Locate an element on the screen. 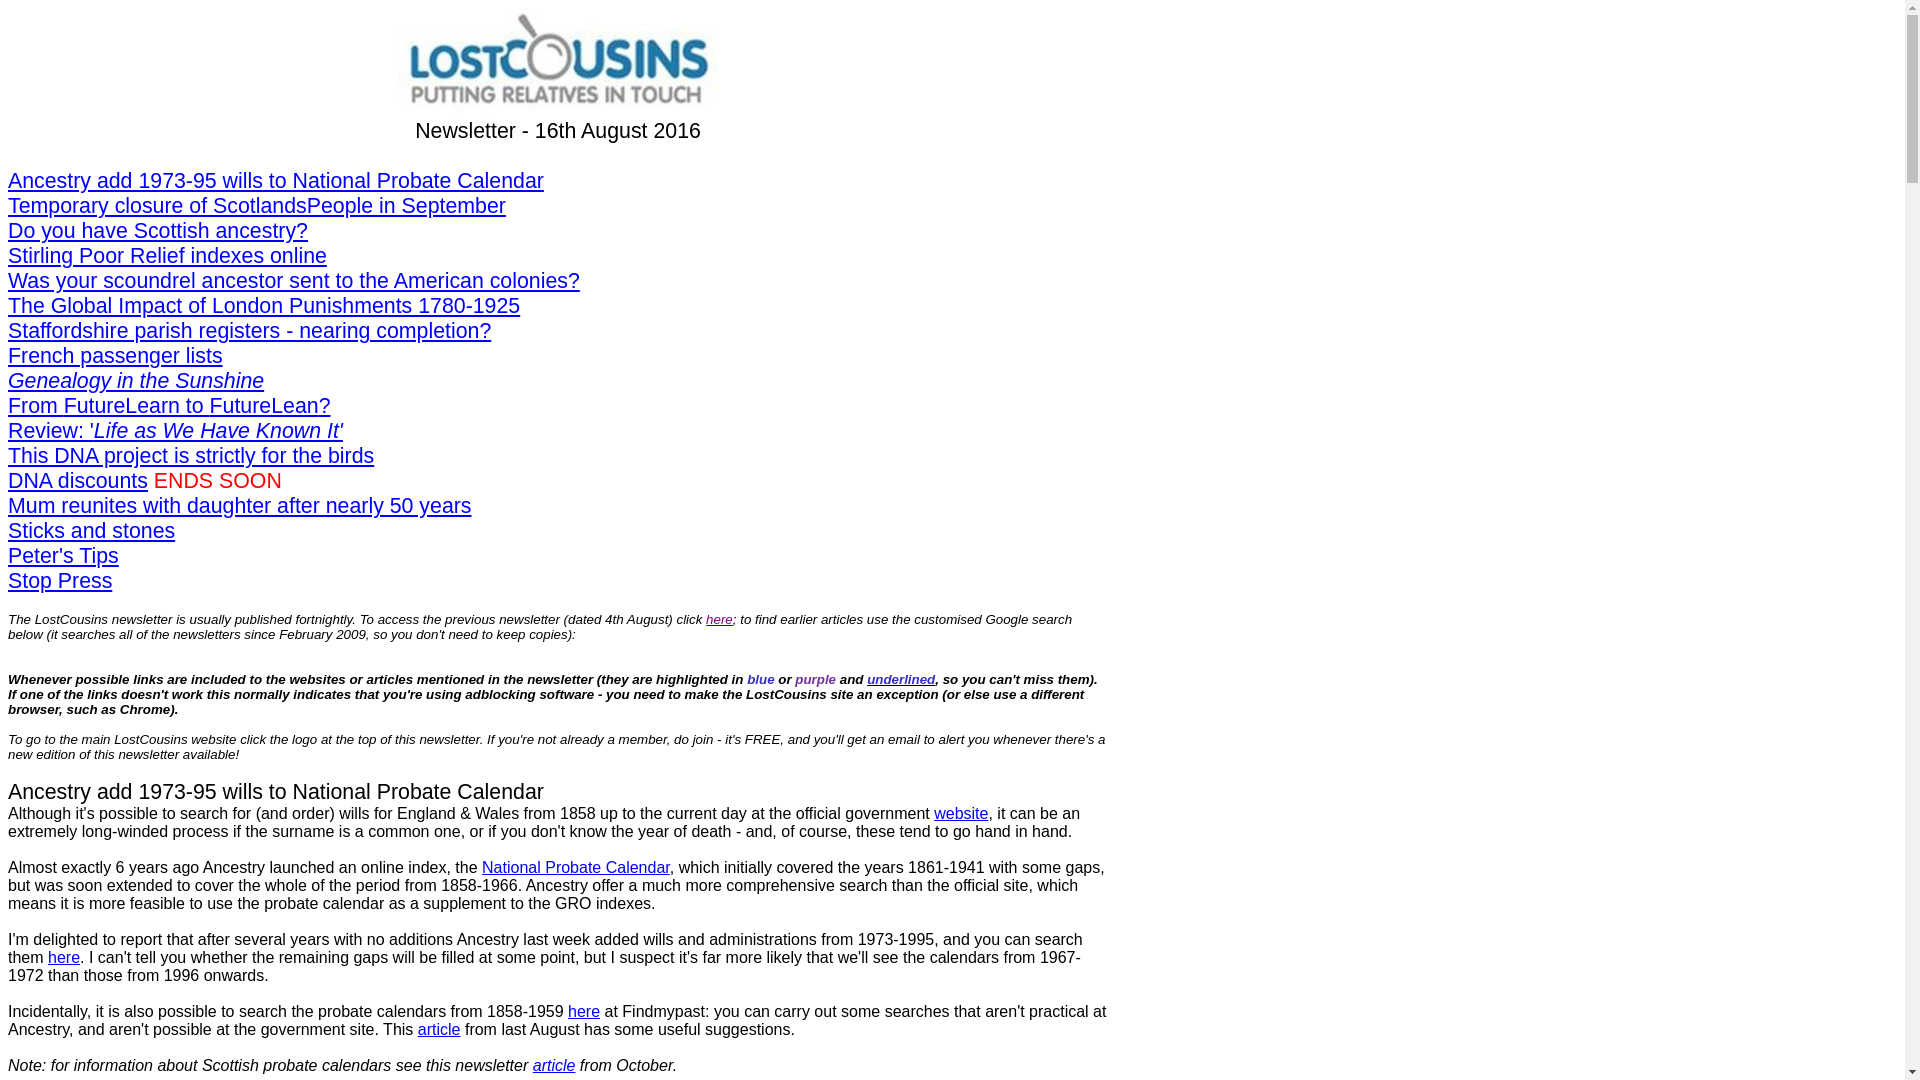 This screenshot has width=1920, height=1080. Was your scoundrel ancestor sent to the American colonies? is located at coordinates (293, 280).